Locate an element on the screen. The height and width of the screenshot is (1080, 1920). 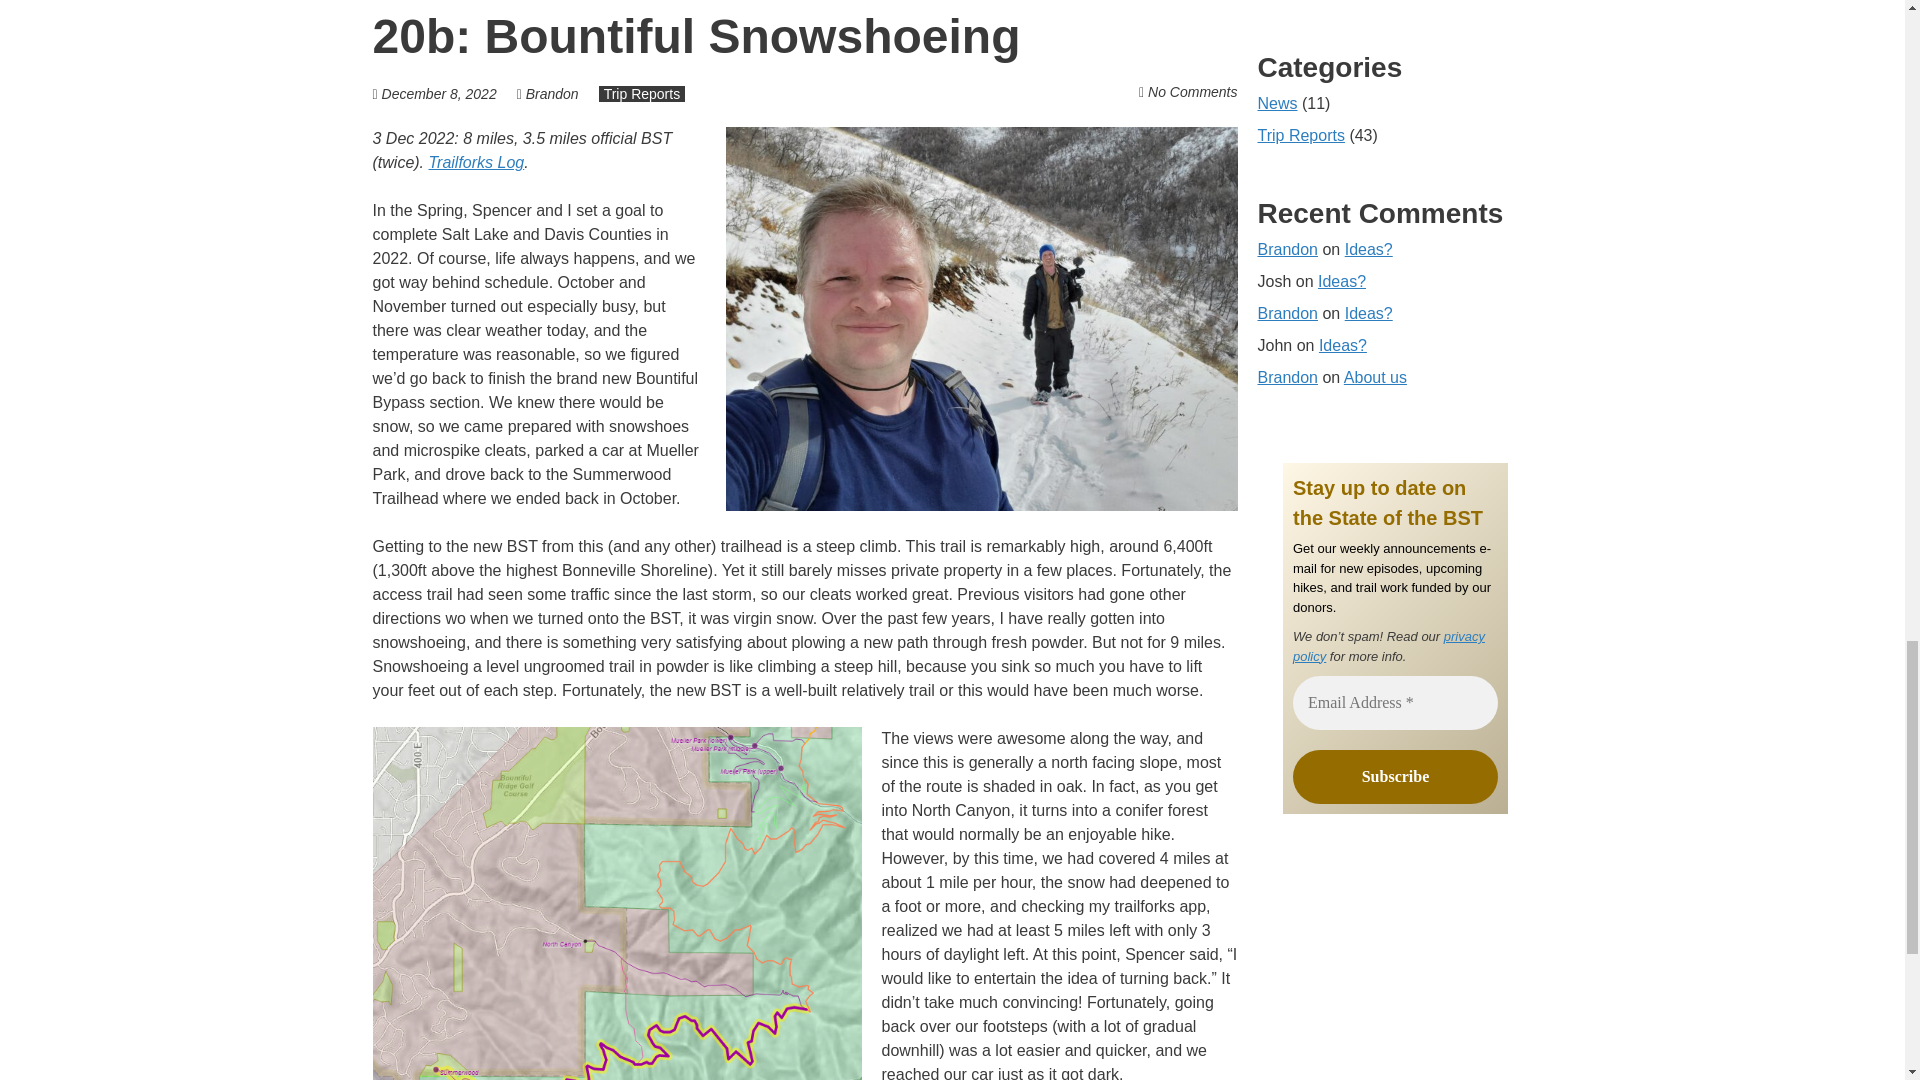
20b: Bountiful Snowshoeing is located at coordinates (696, 36).